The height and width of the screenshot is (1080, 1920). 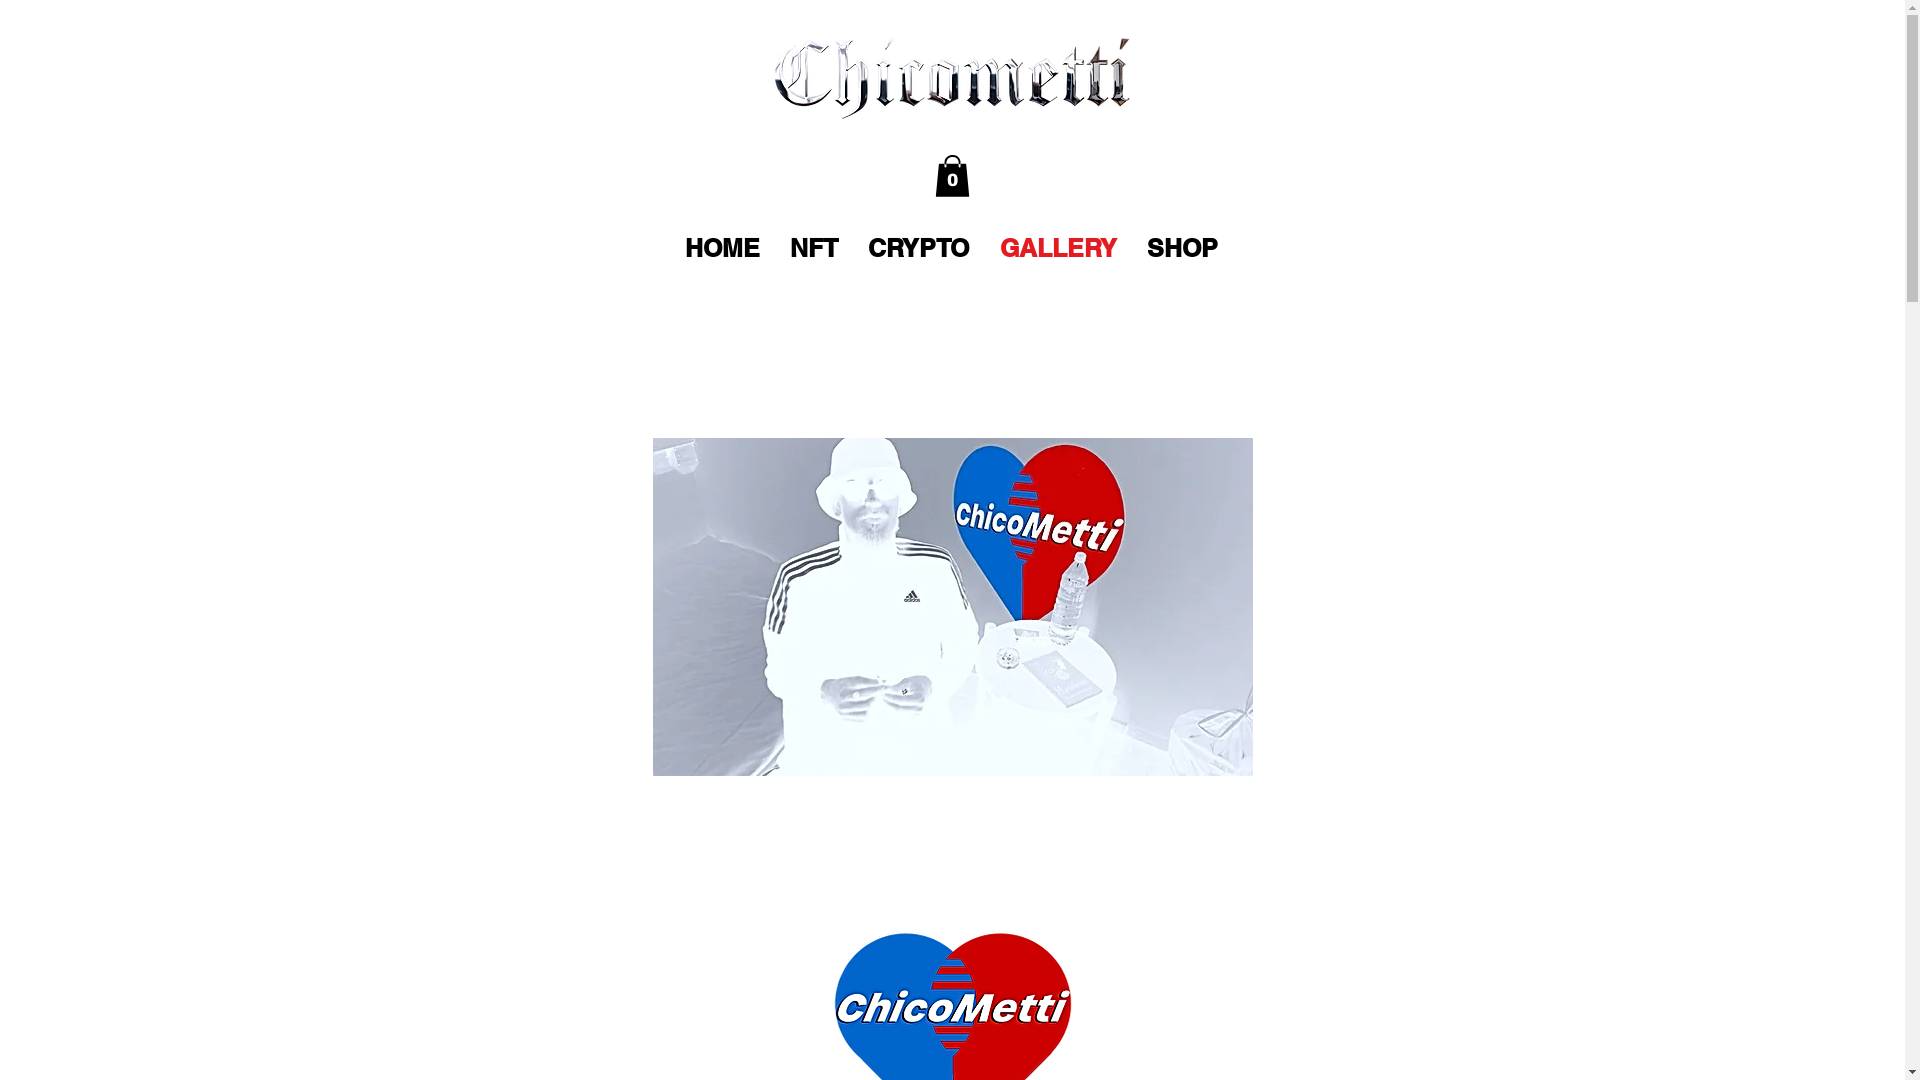 What do you see at coordinates (1182, 248) in the screenshot?
I see `SHOP` at bounding box center [1182, 248].